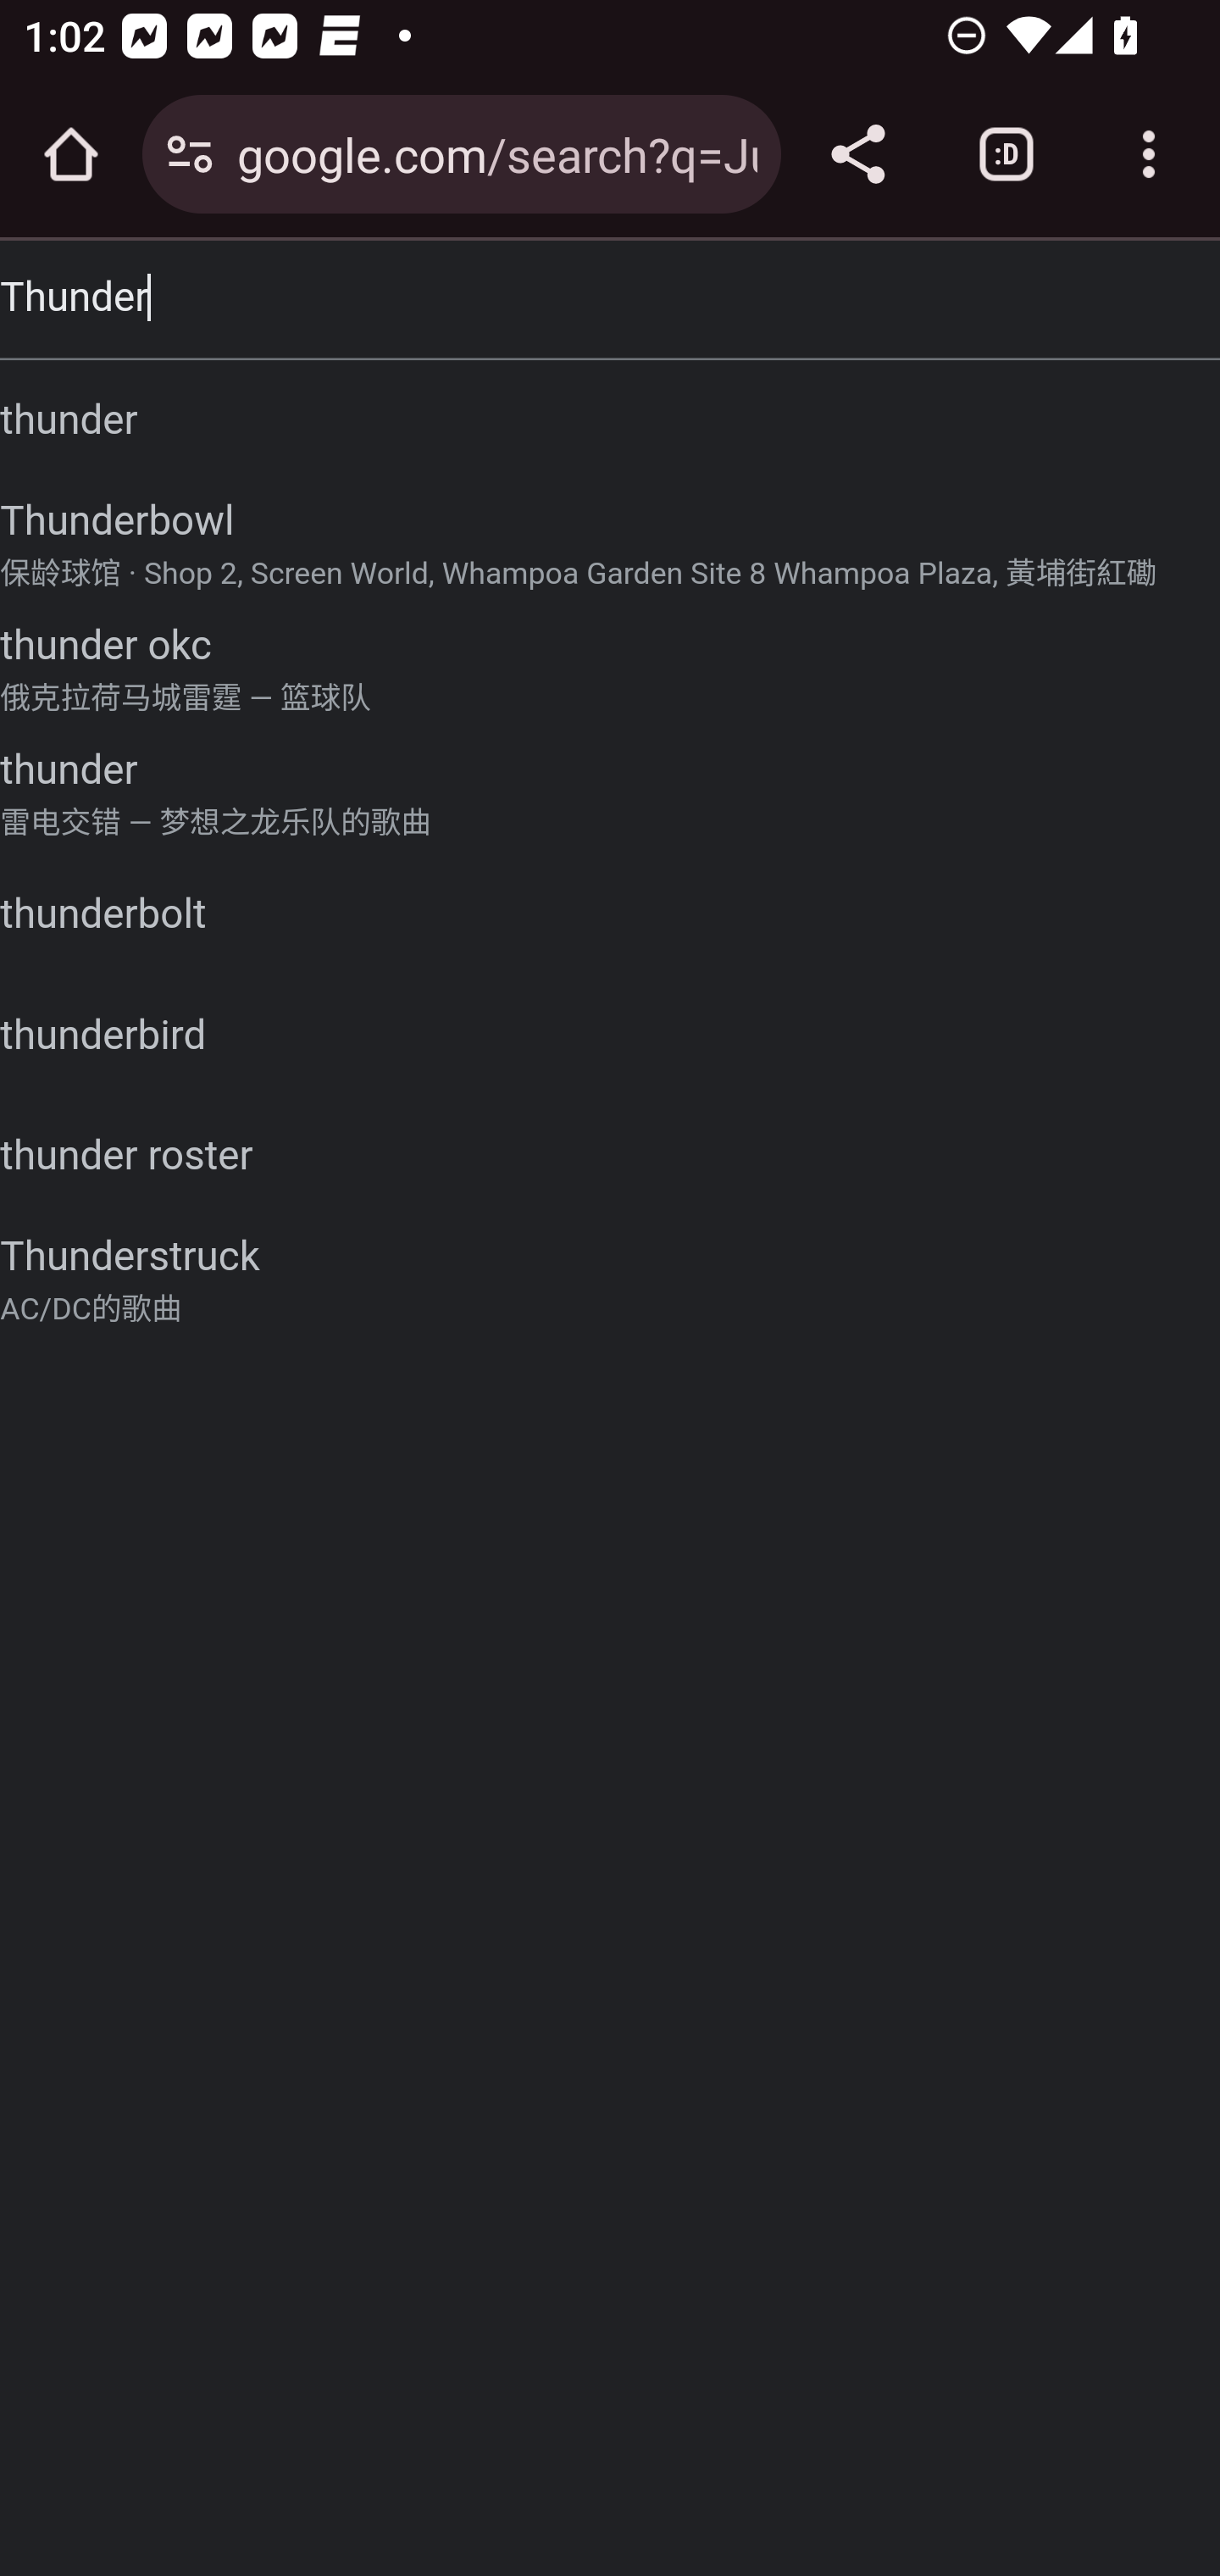 Image resolution: width=1220 pixels, height=2576 pixels. What do you see at coordinates (1006, 154) in the screenshot?
I see `Switch or close tabs` at bounding box center [1006, 154].